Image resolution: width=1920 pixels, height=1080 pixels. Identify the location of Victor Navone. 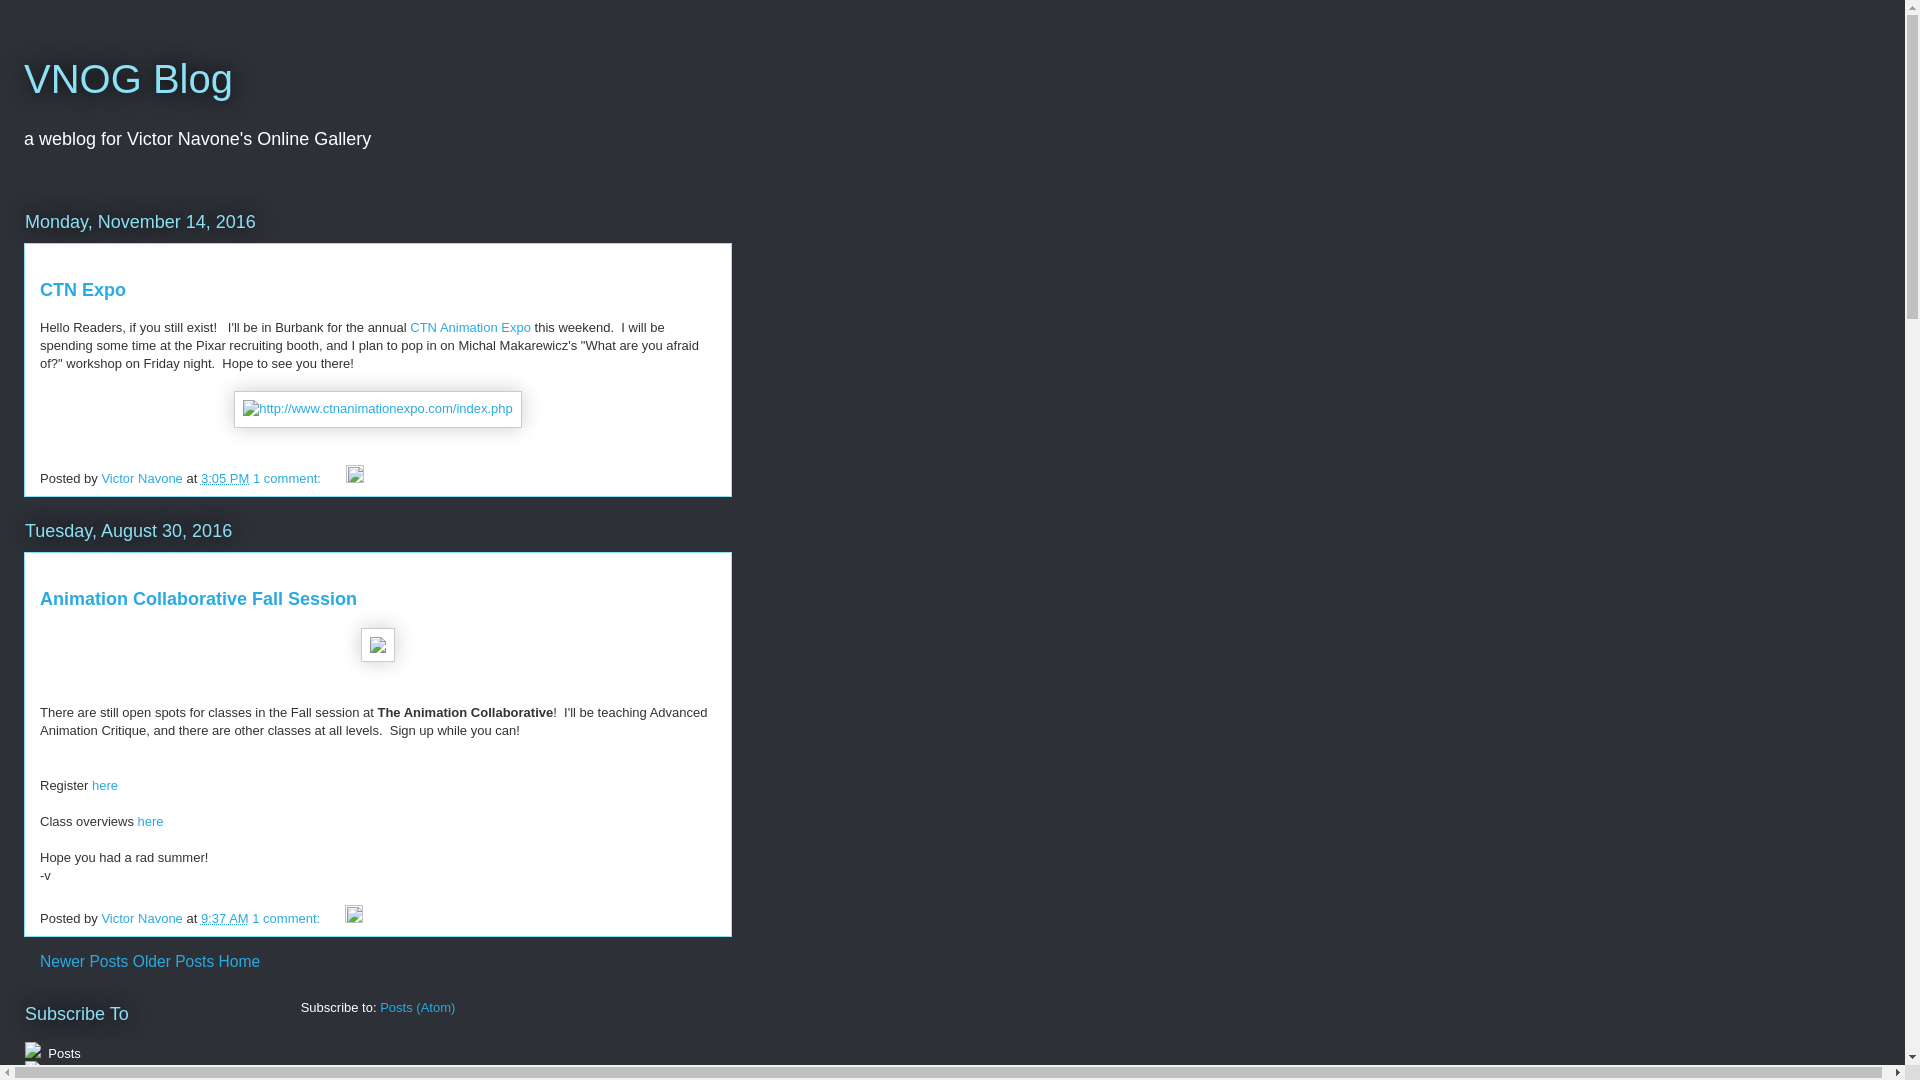
(144, 478).